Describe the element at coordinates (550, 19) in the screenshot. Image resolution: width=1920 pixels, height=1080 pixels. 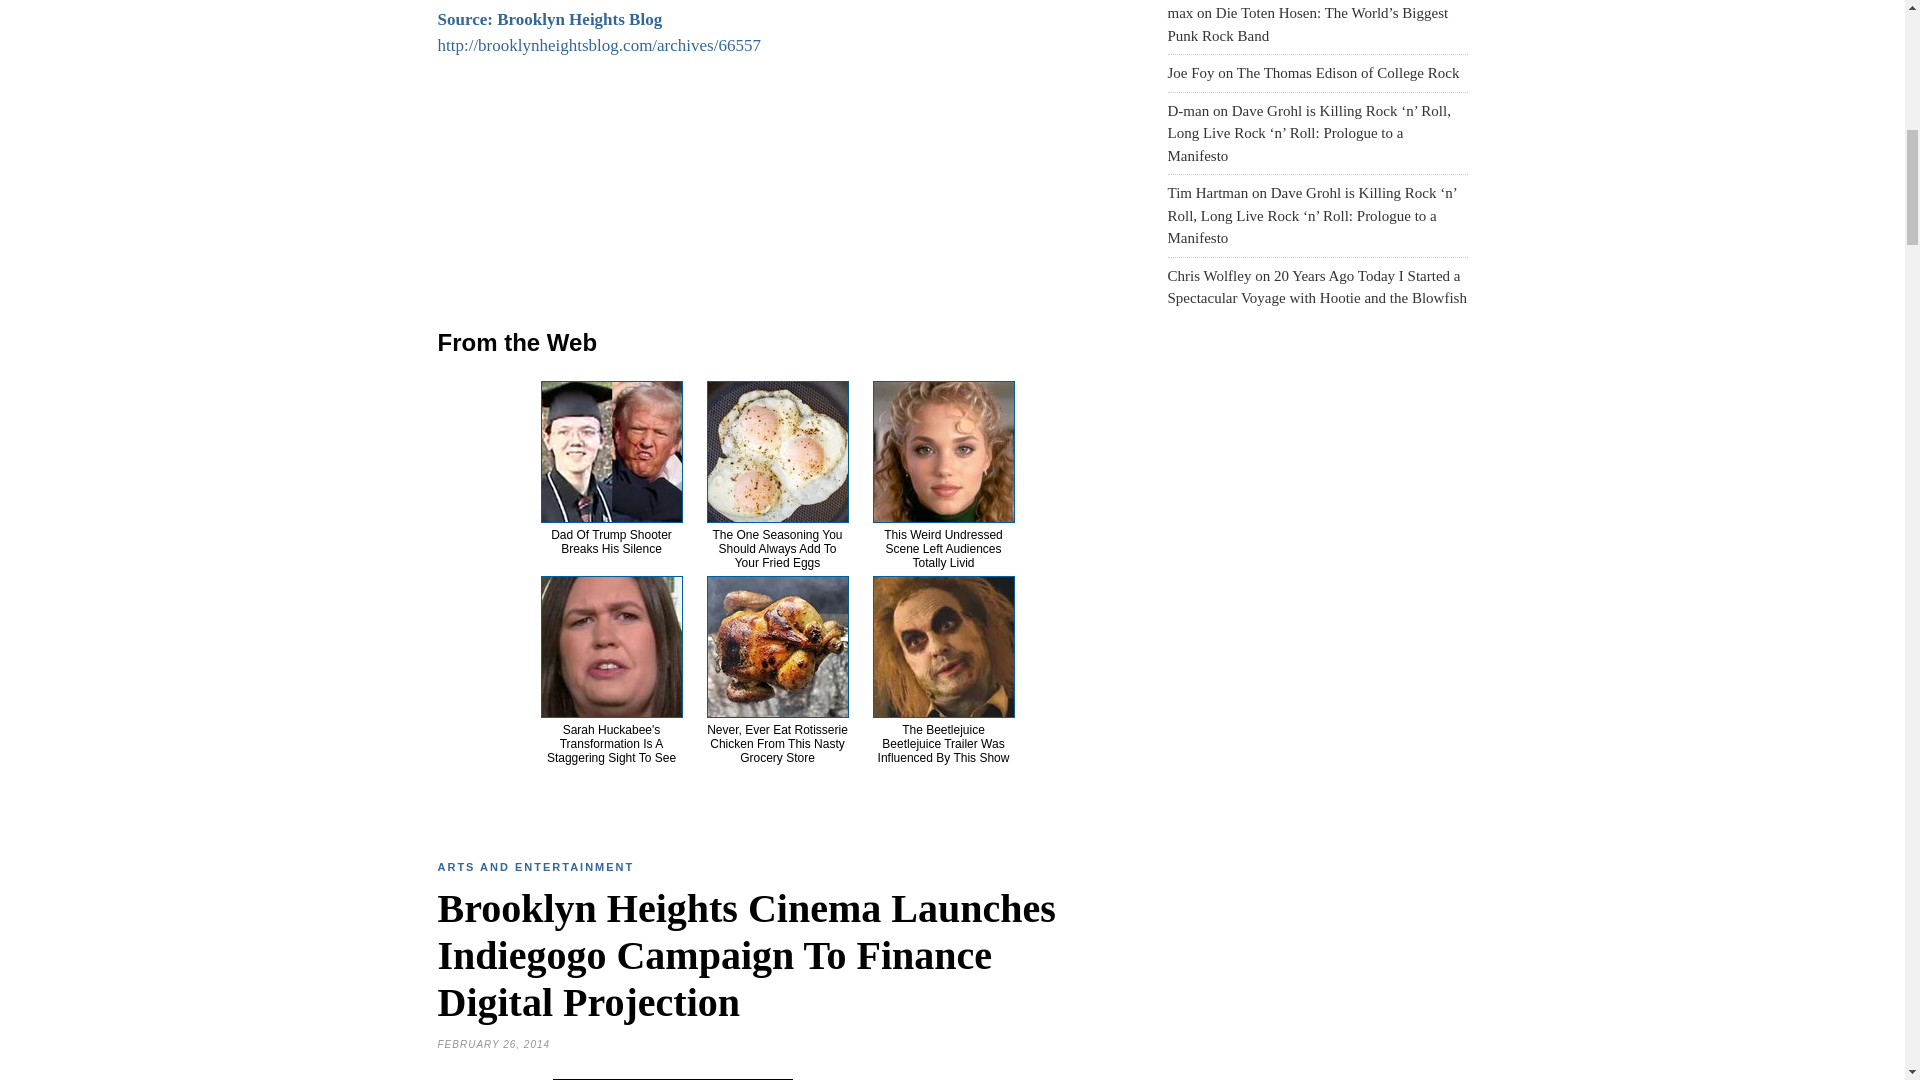
I see `Source: Brooklyn Heights Blog` at that location.